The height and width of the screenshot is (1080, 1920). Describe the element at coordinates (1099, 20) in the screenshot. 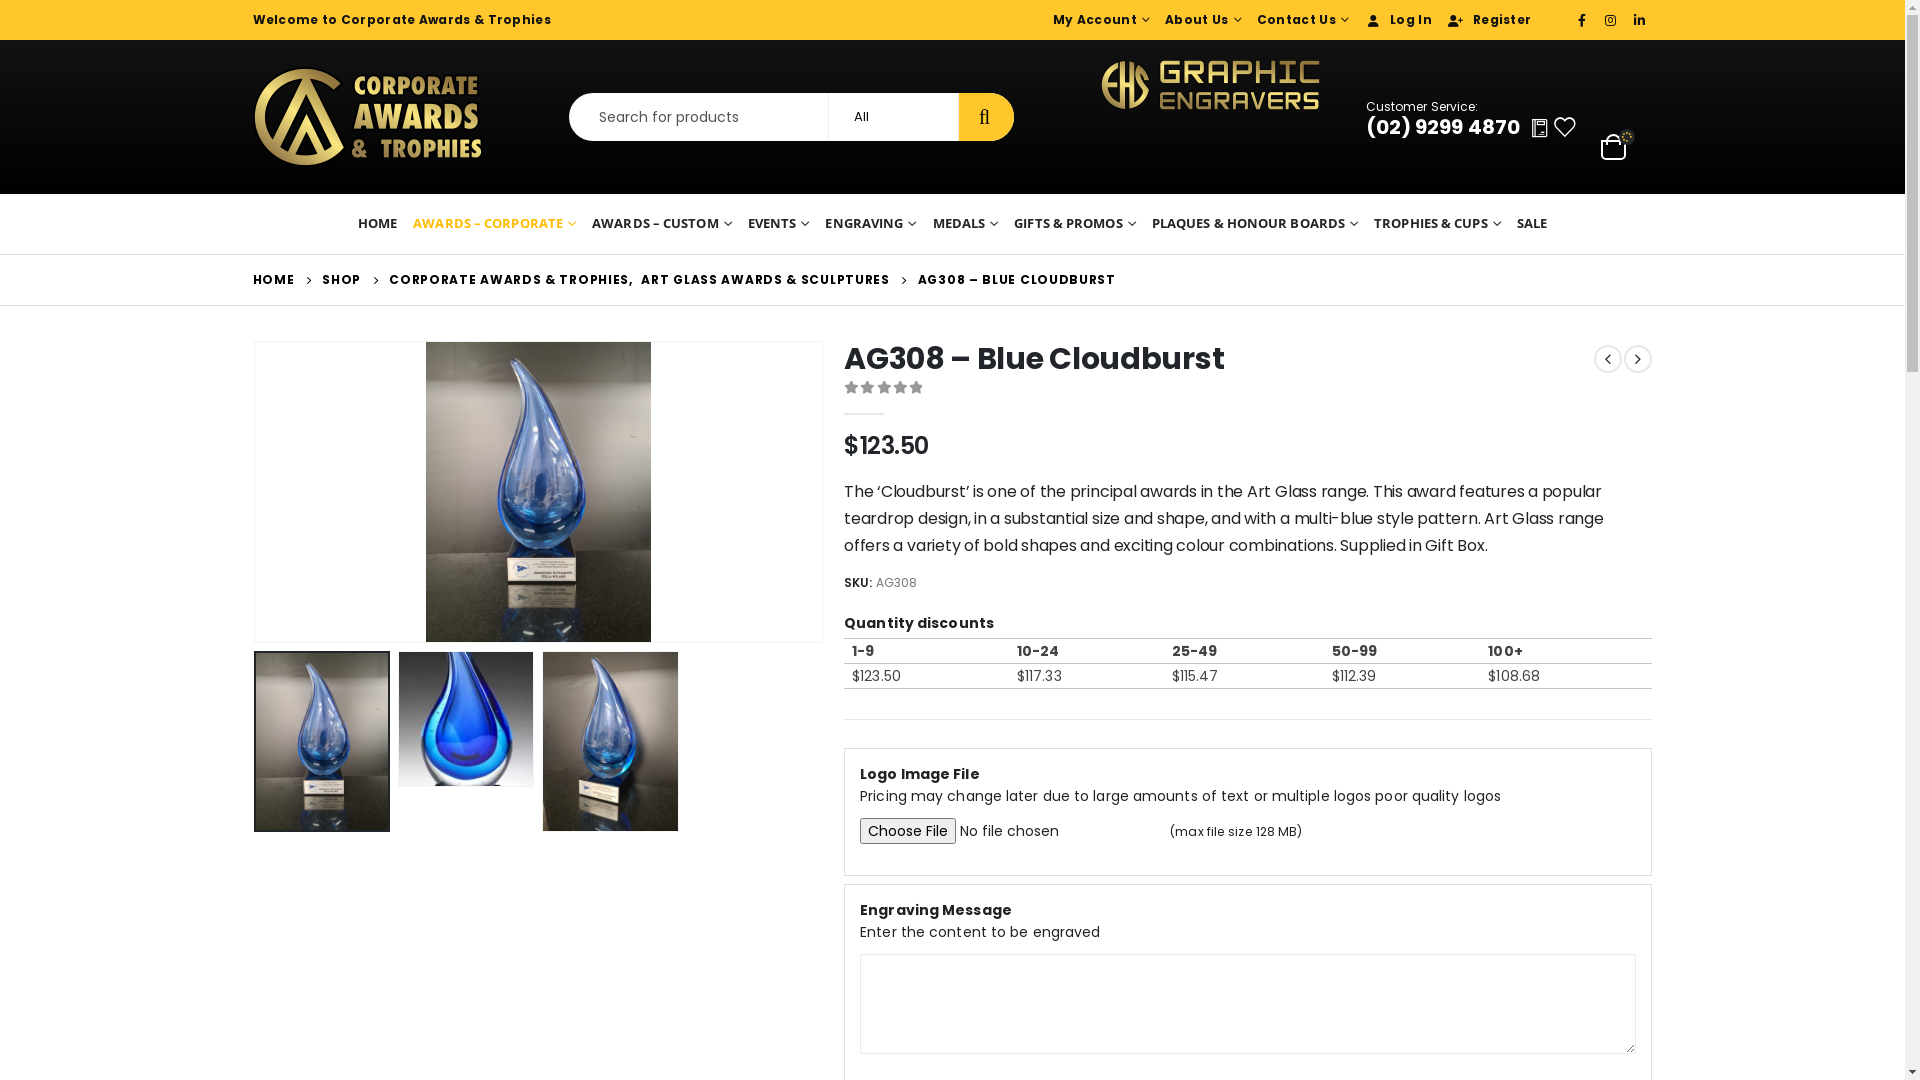

I see `My Account` at that location.